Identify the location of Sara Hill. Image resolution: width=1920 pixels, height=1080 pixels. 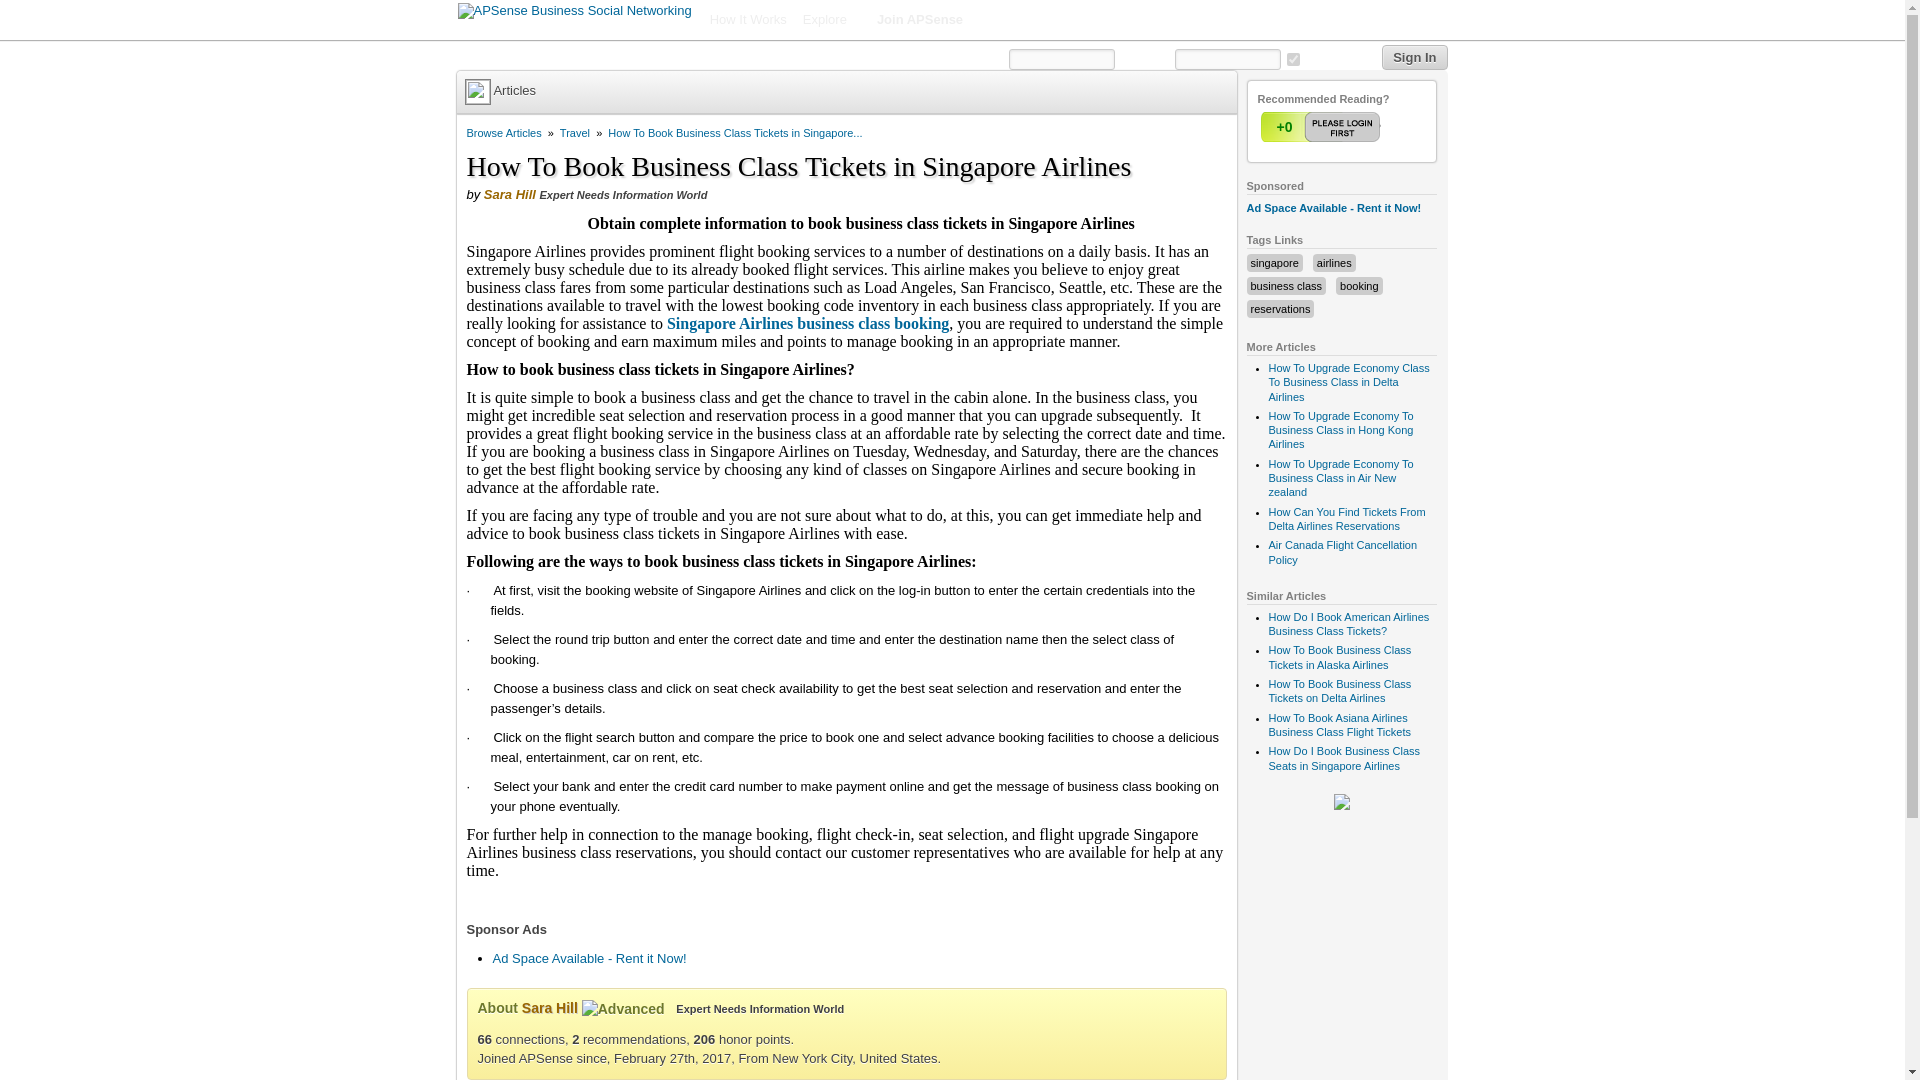
(550, 1008).